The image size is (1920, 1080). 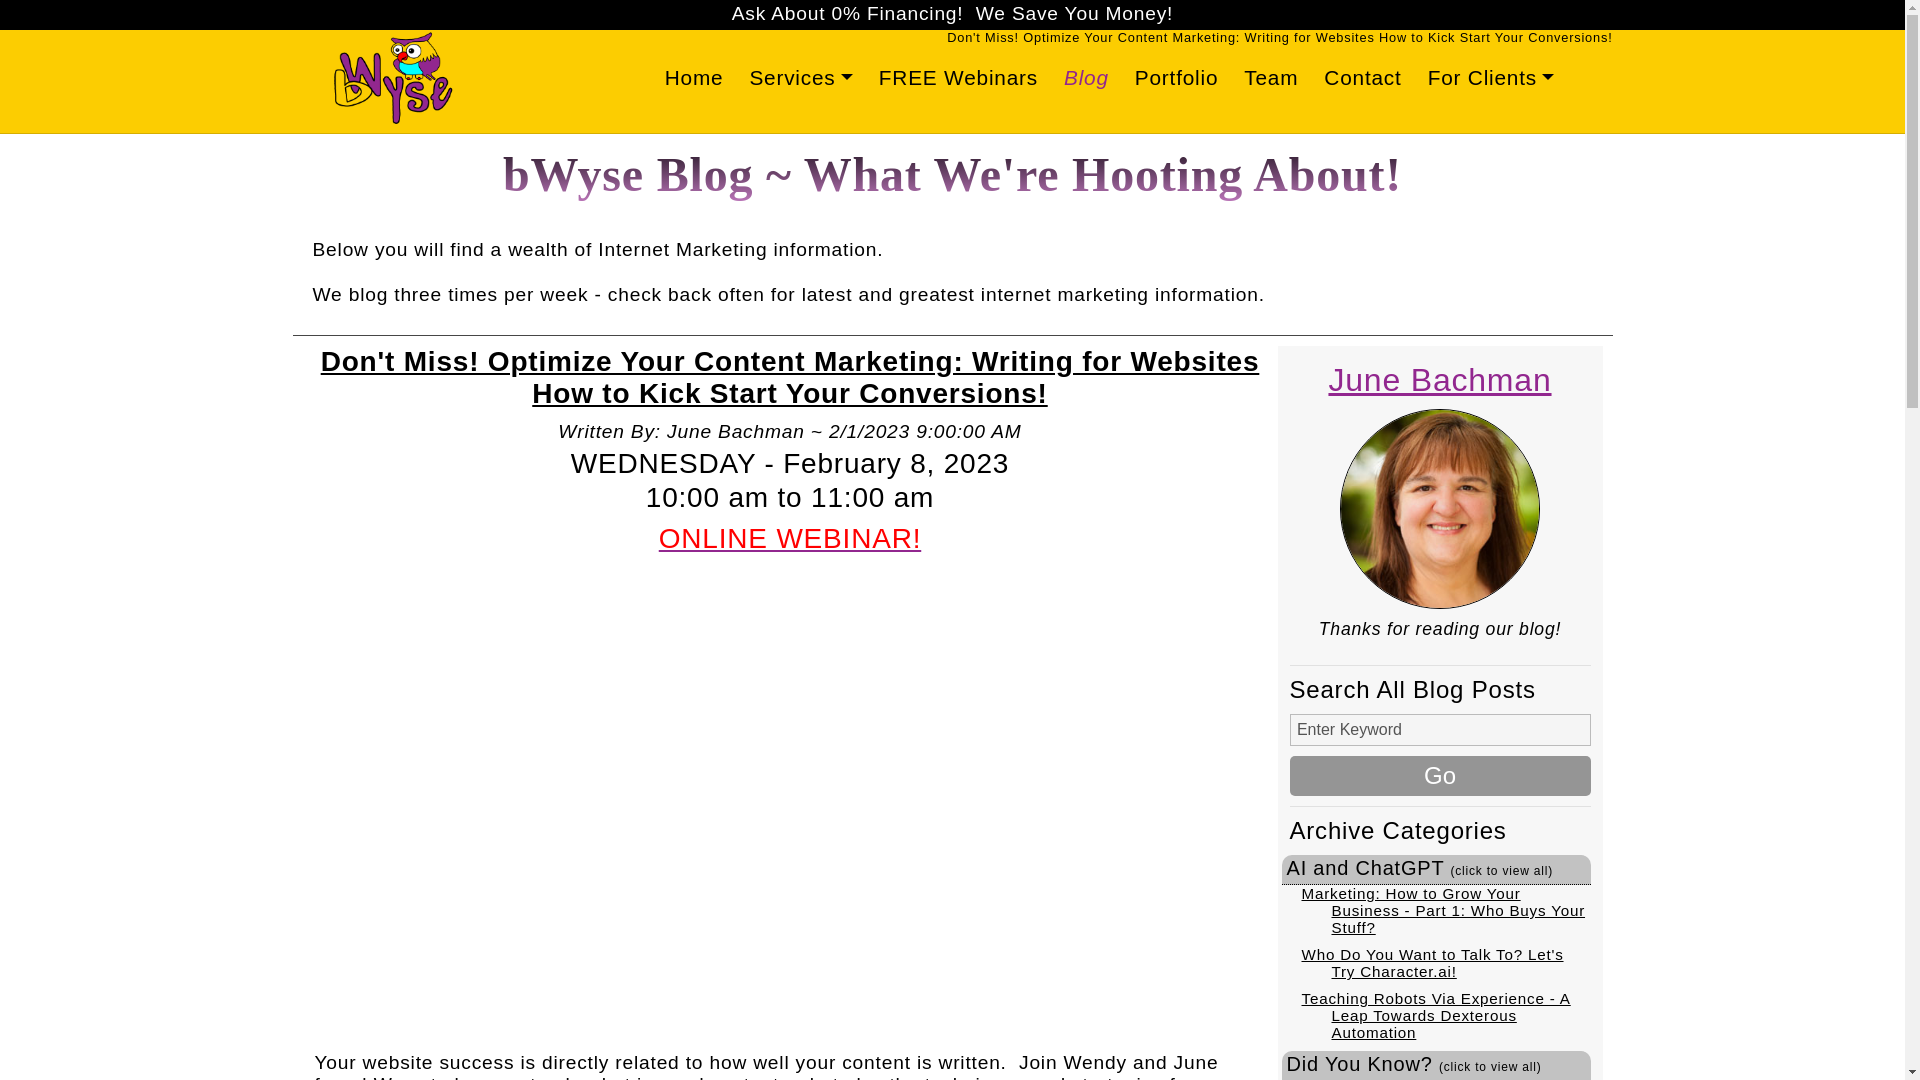 What do you see at coordinates (1270, 78) in the screenshot?
I see `Team` at bounding box center [1270, 78].